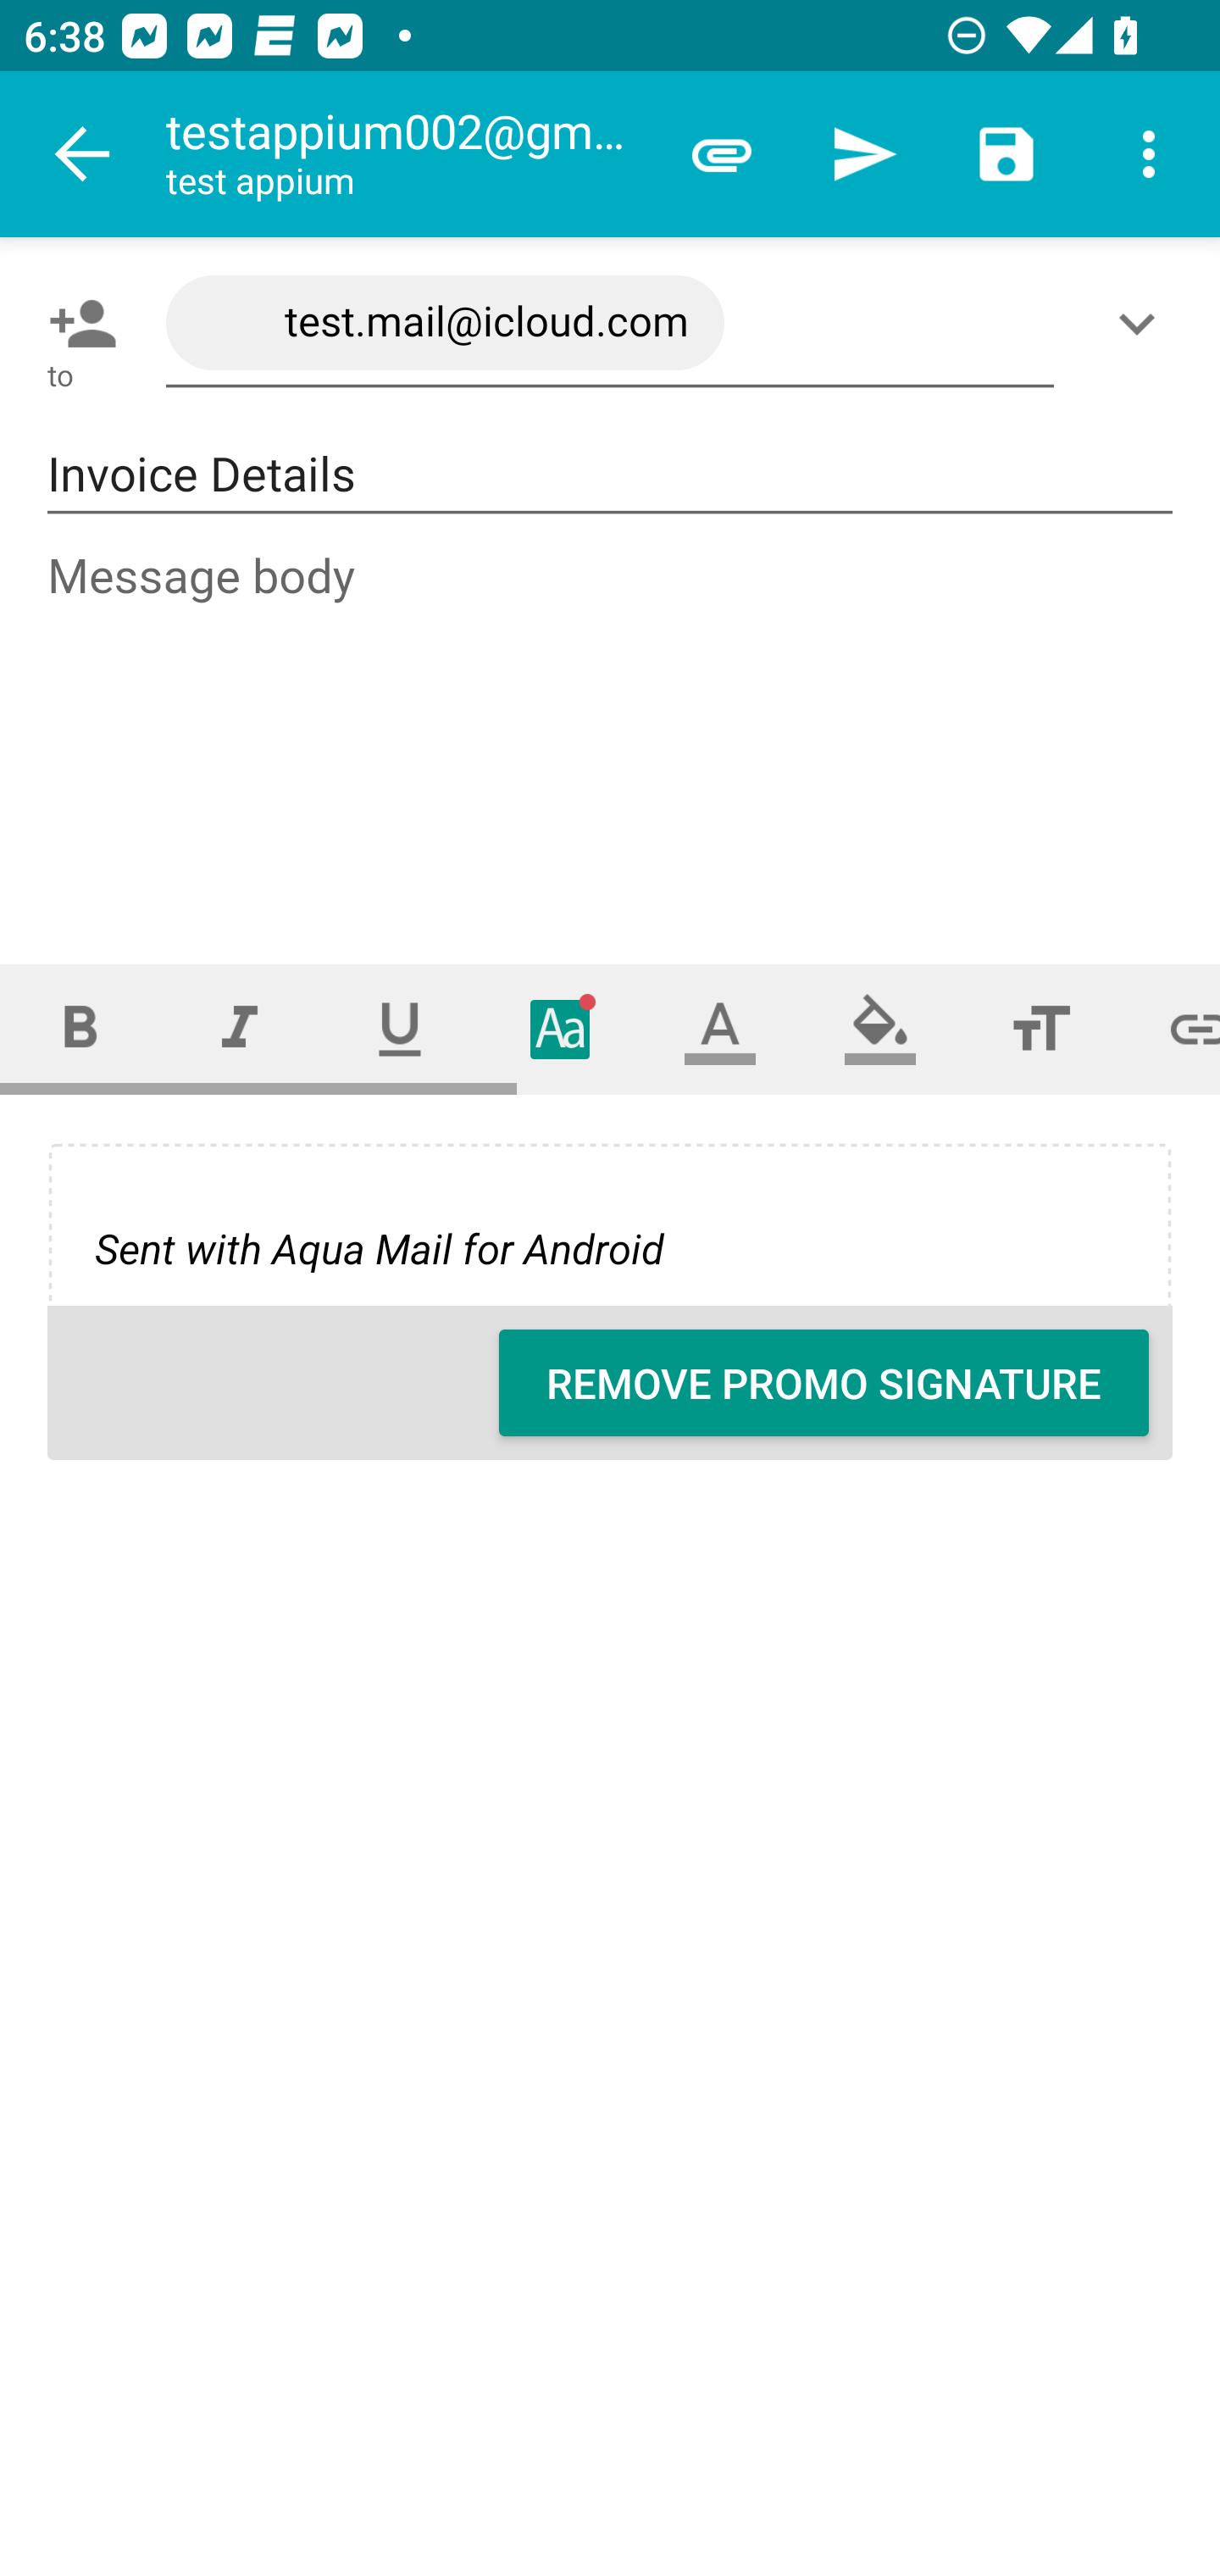 This screenshot has height=2576, width=1220. What do you see at coordinates (864, 154) in the screenshot?
I see `Send` at bounding box center [864, 154].